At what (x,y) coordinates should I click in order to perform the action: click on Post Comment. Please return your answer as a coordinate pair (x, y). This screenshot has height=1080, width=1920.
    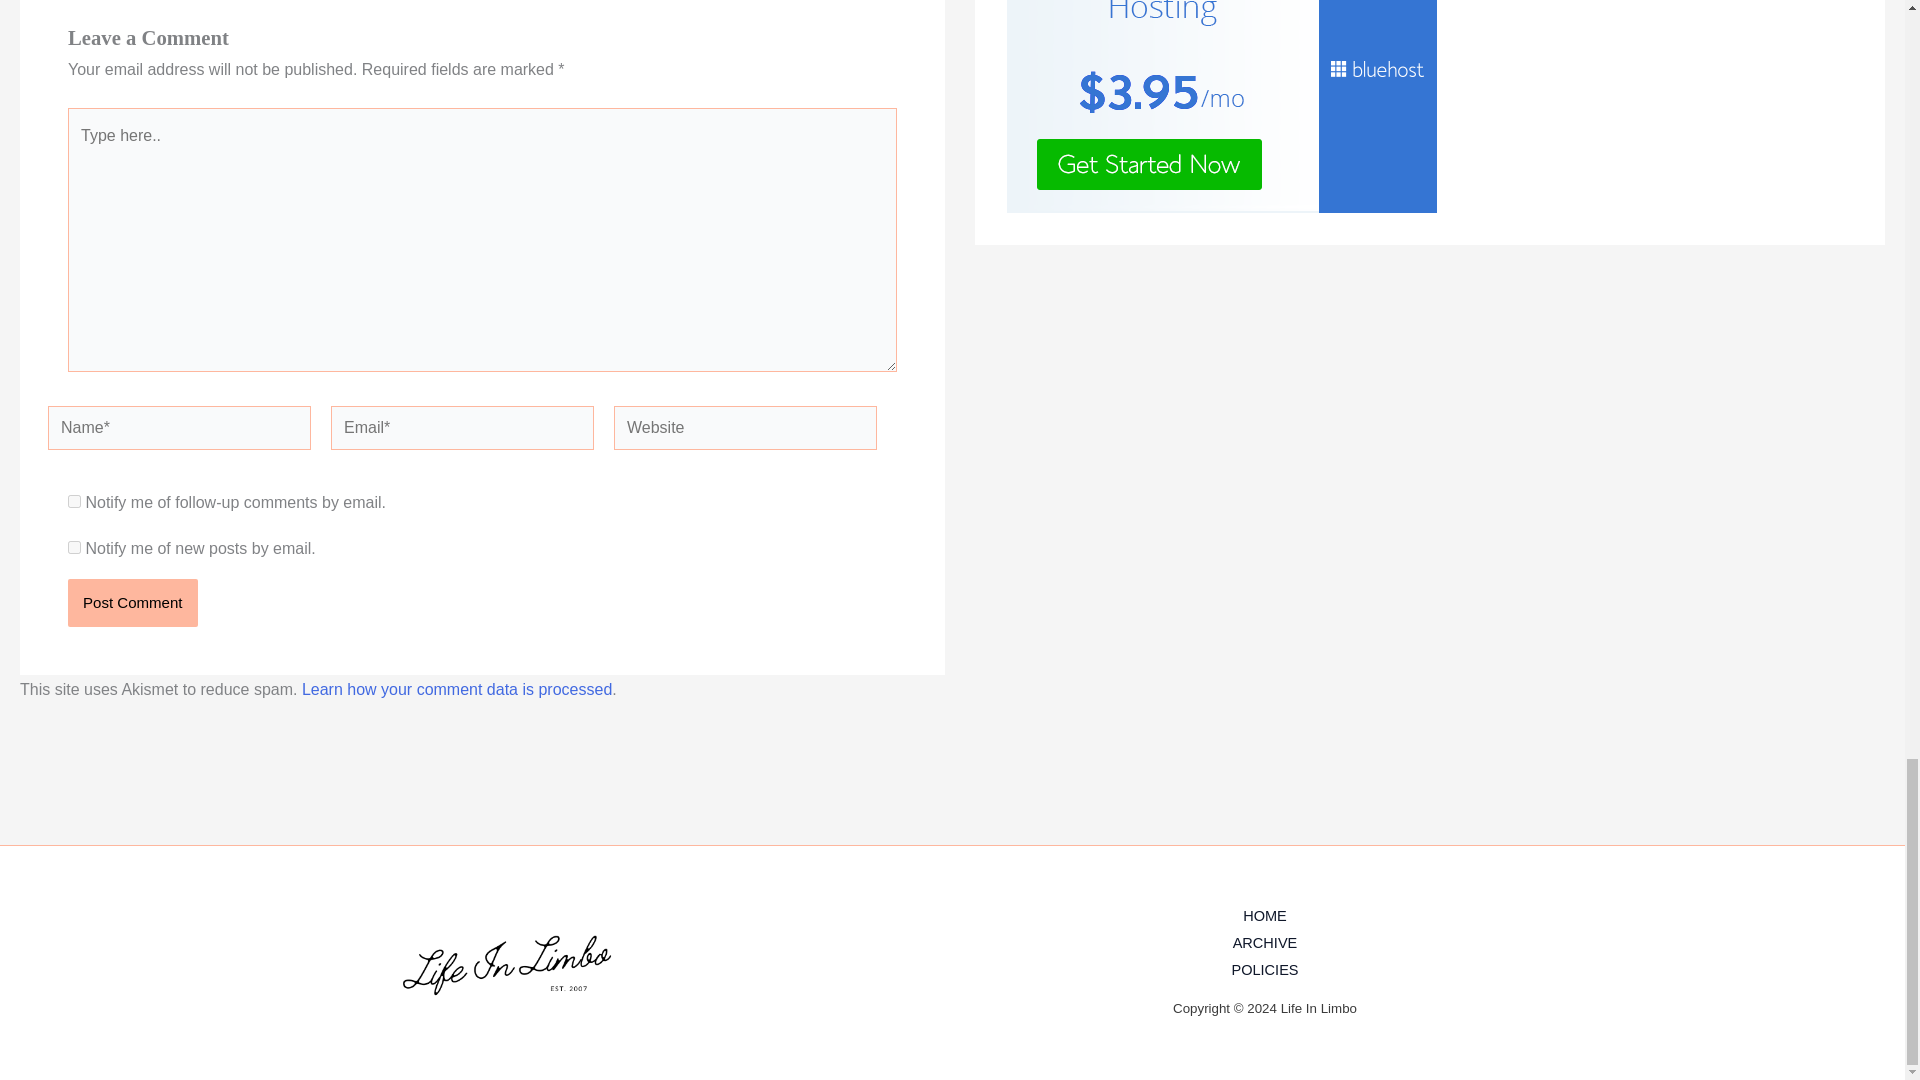
    Looking at the image, I should click on (132, 602).